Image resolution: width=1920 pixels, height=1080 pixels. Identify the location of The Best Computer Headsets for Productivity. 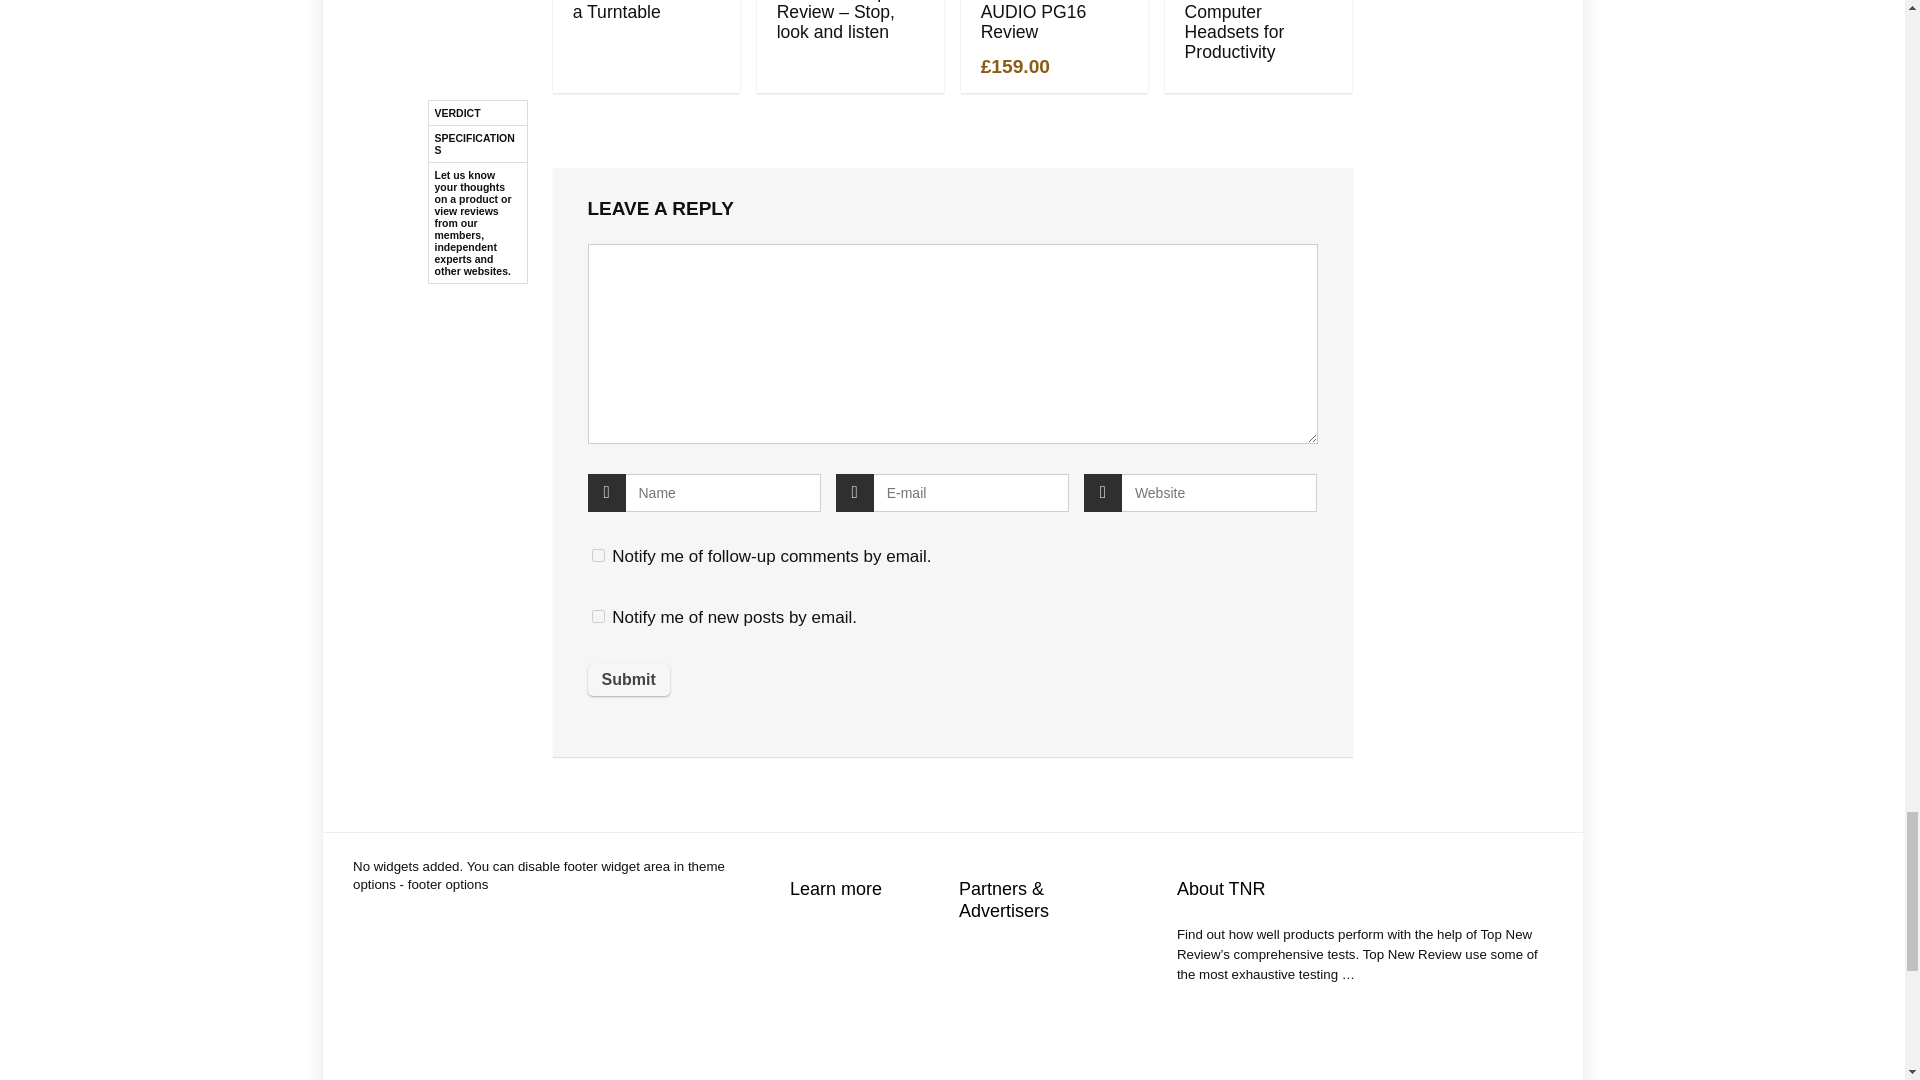
(1234, 30).